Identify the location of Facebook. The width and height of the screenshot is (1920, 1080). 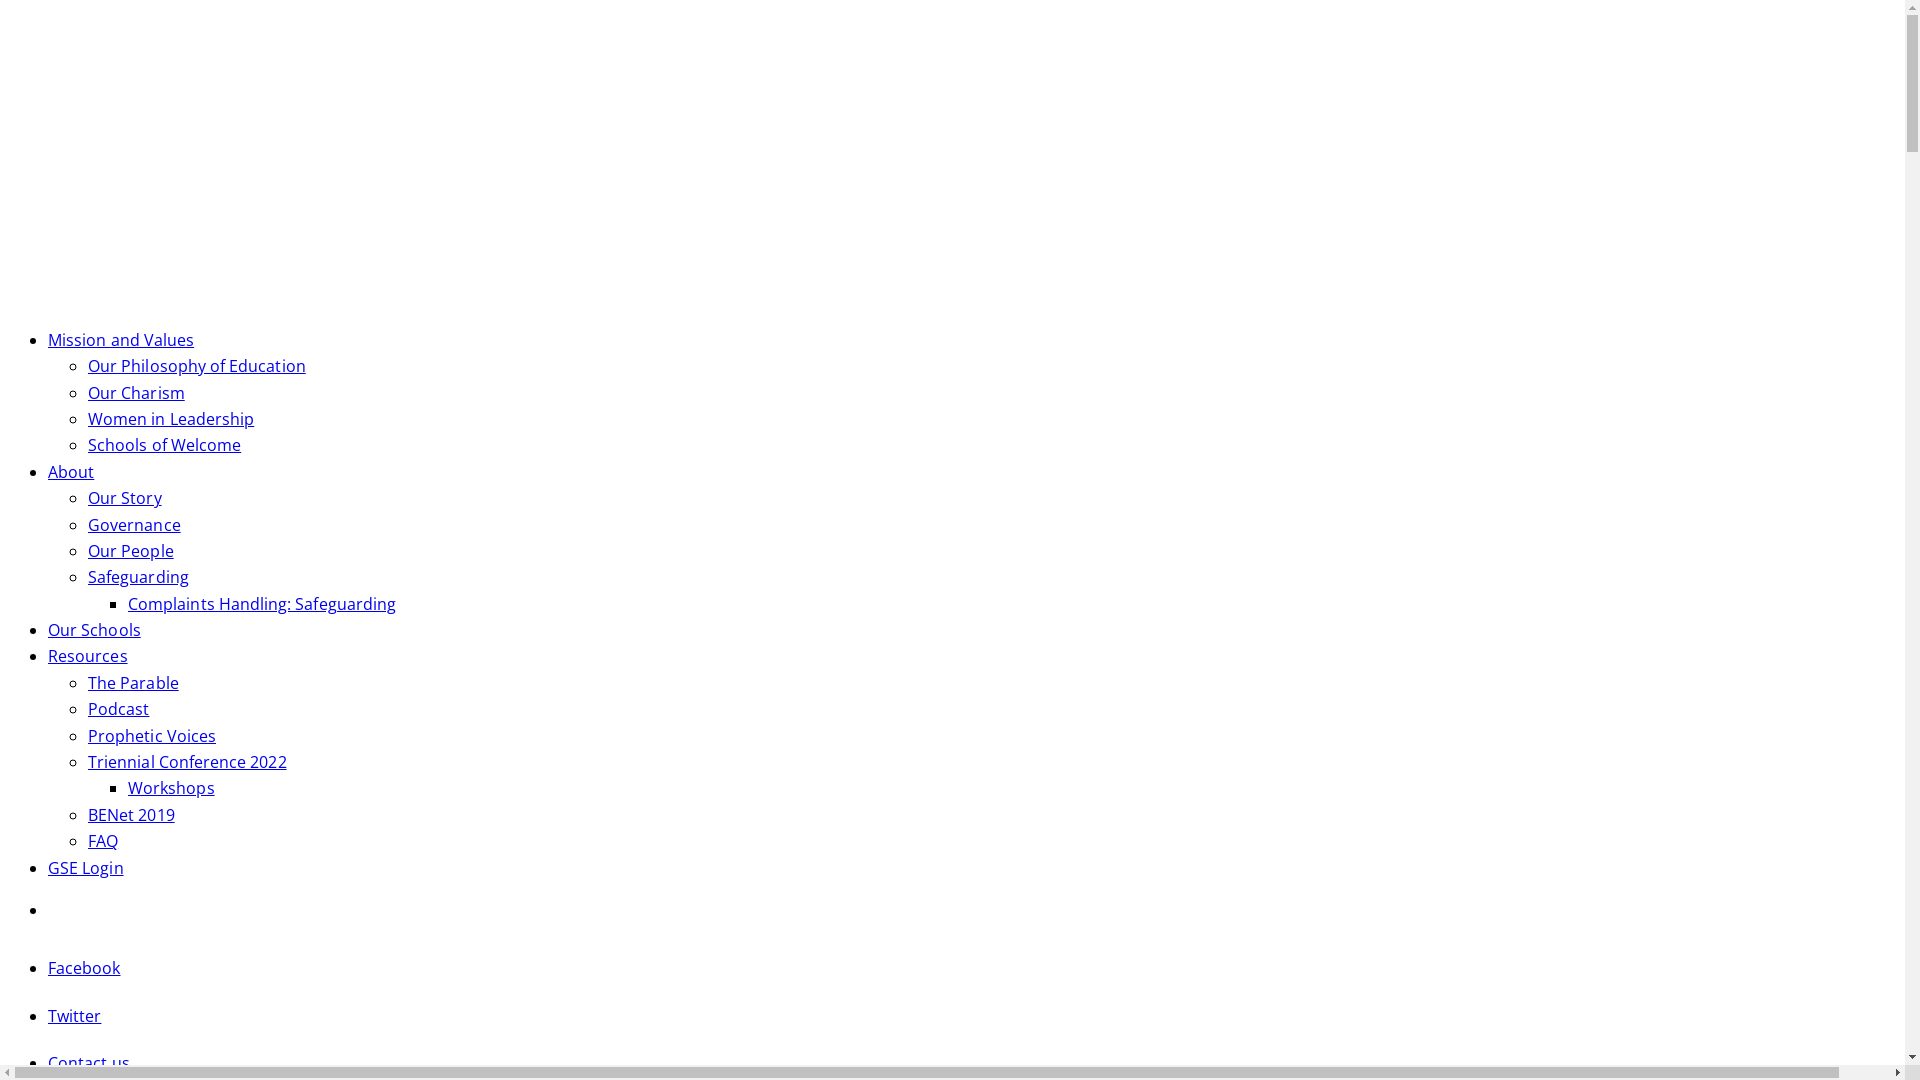
(84, 968).